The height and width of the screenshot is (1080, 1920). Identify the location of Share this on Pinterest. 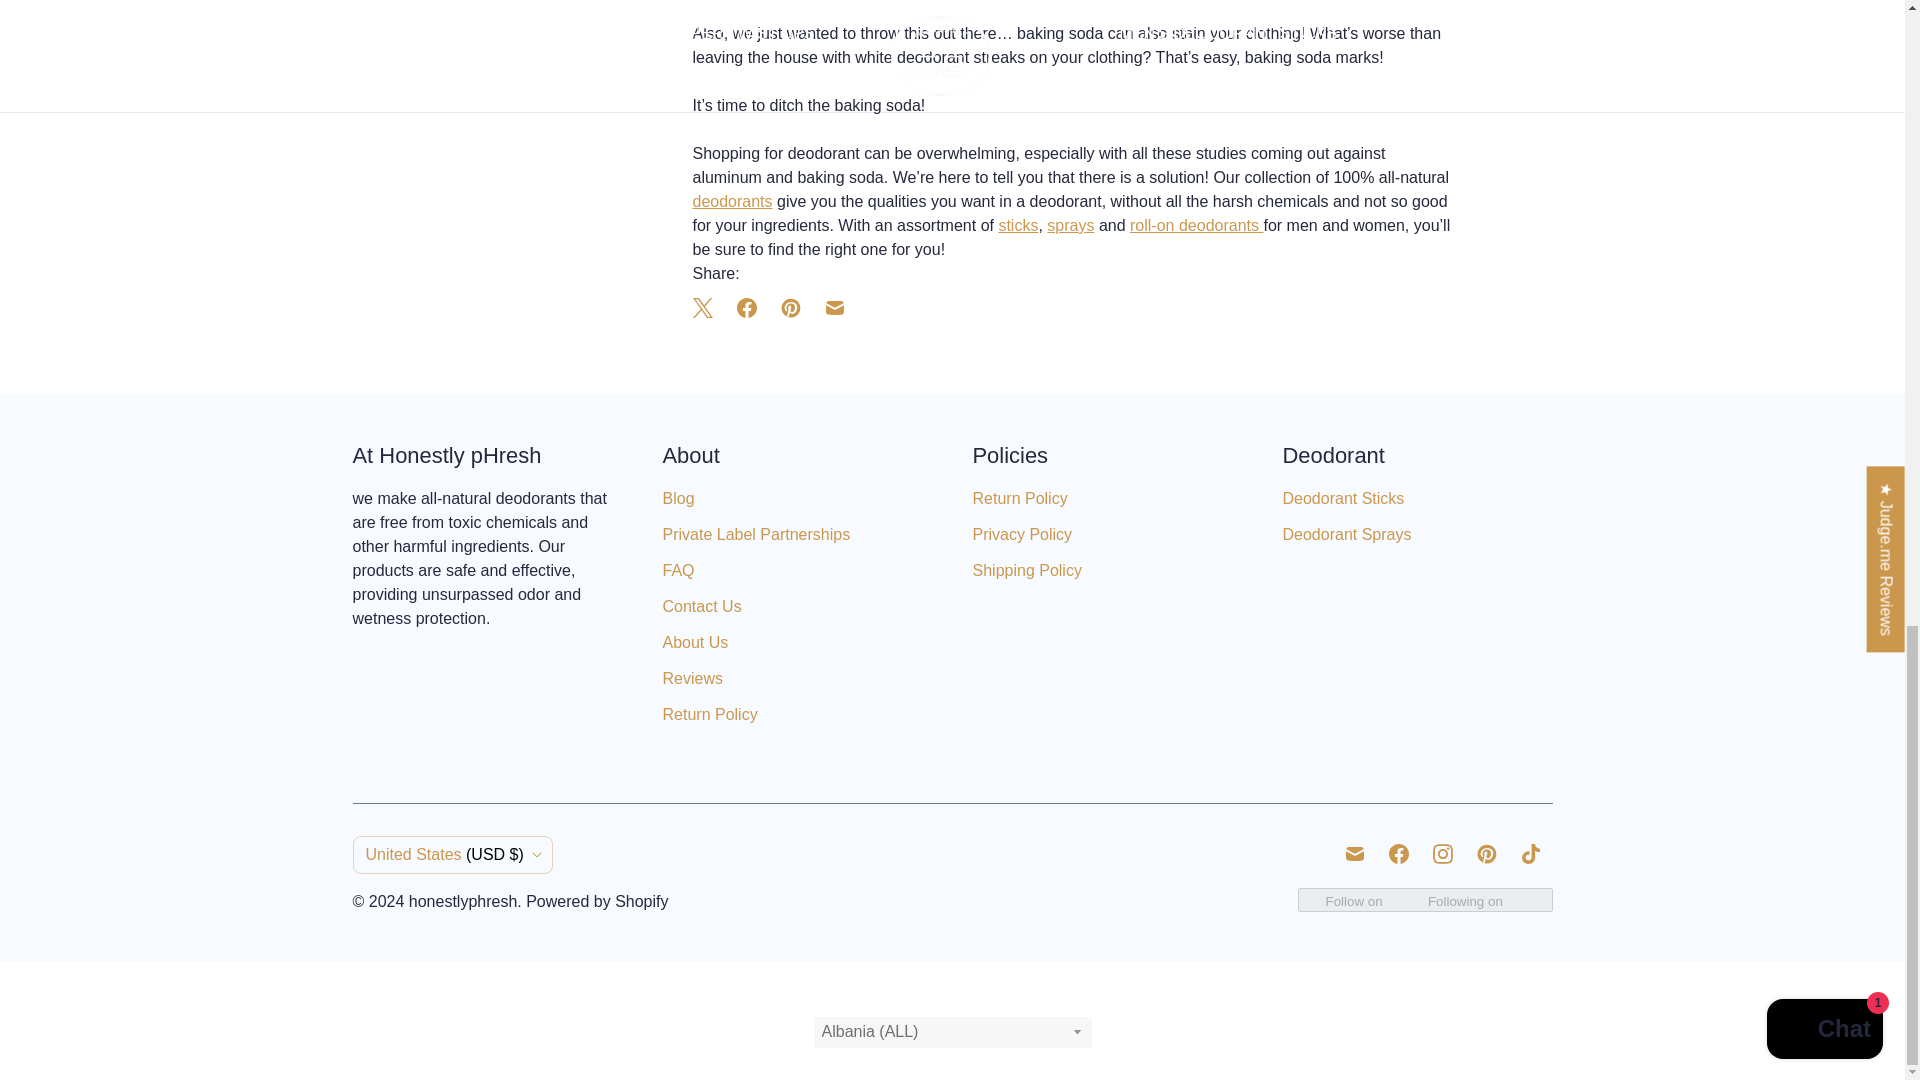
(790, 308).